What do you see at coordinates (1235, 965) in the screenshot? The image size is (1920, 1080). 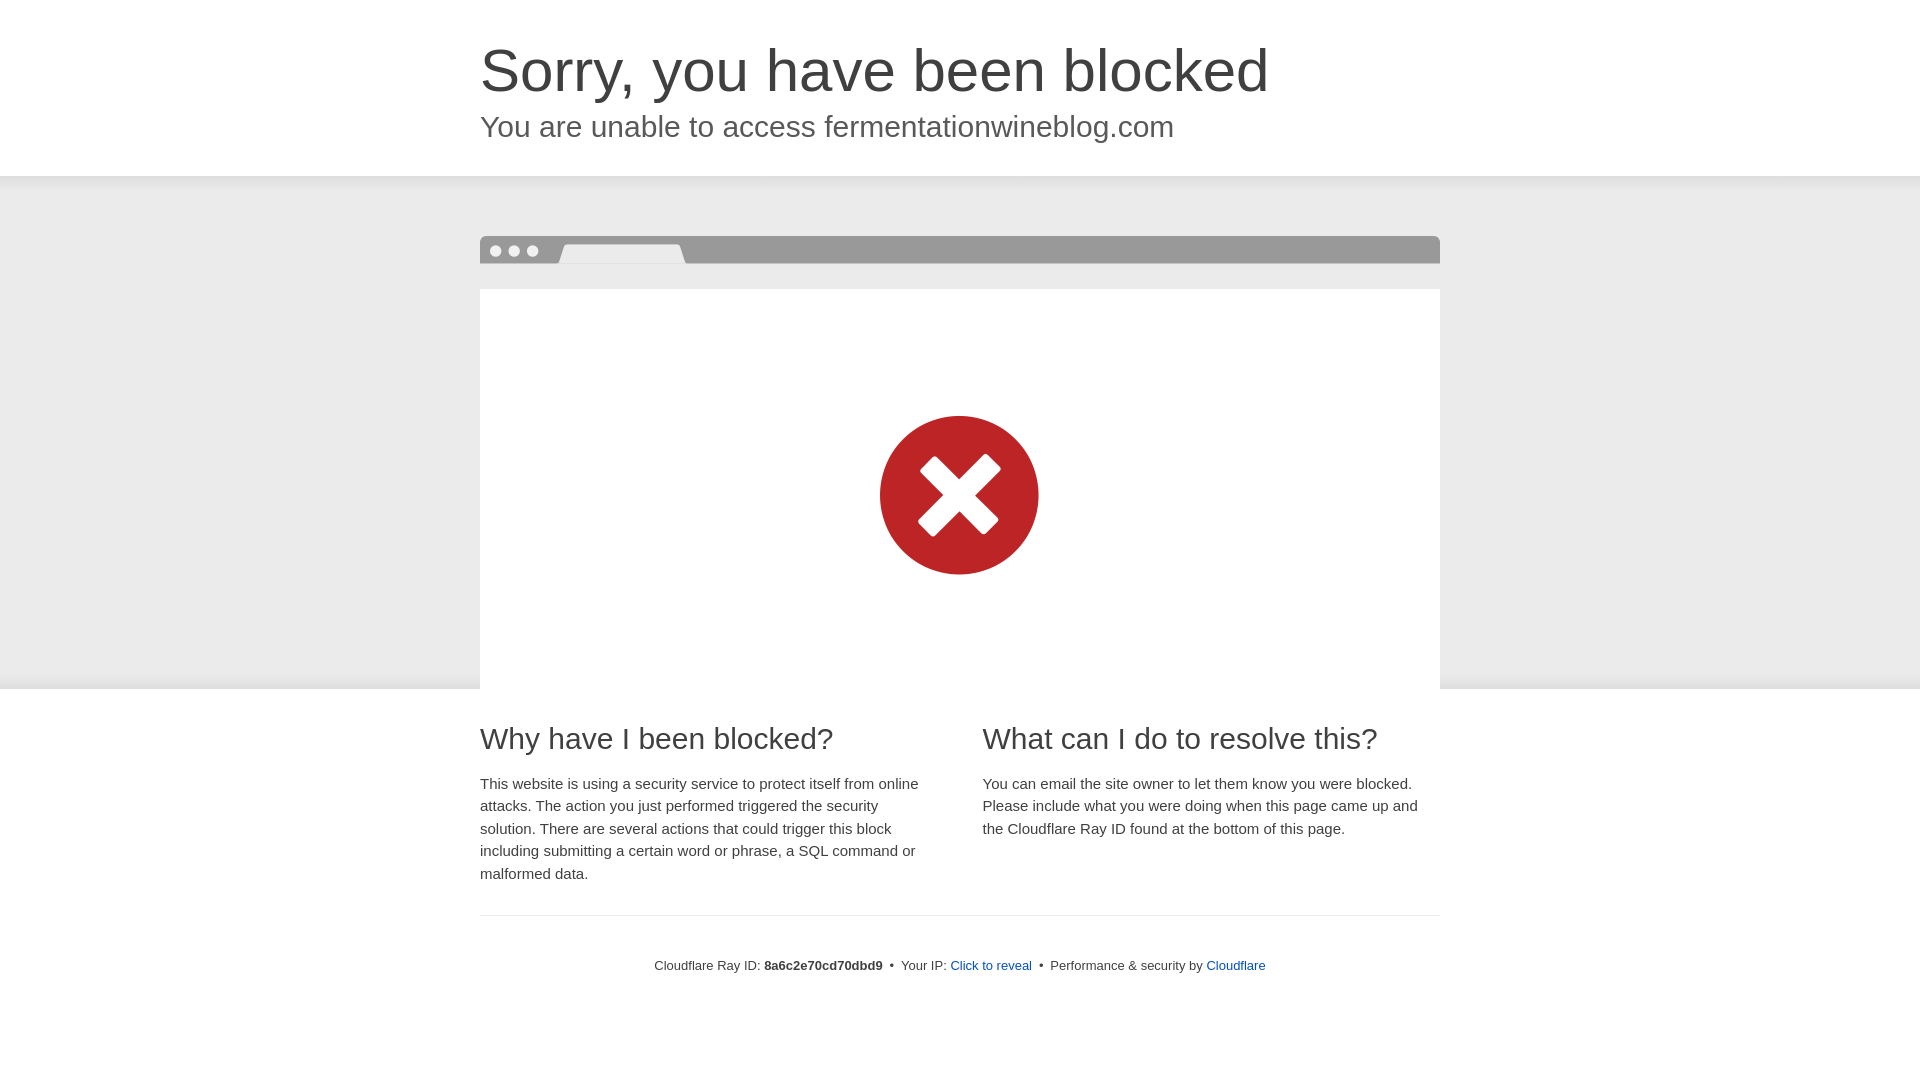 I see `Cloudflare` at bounding box center [1235, 965].